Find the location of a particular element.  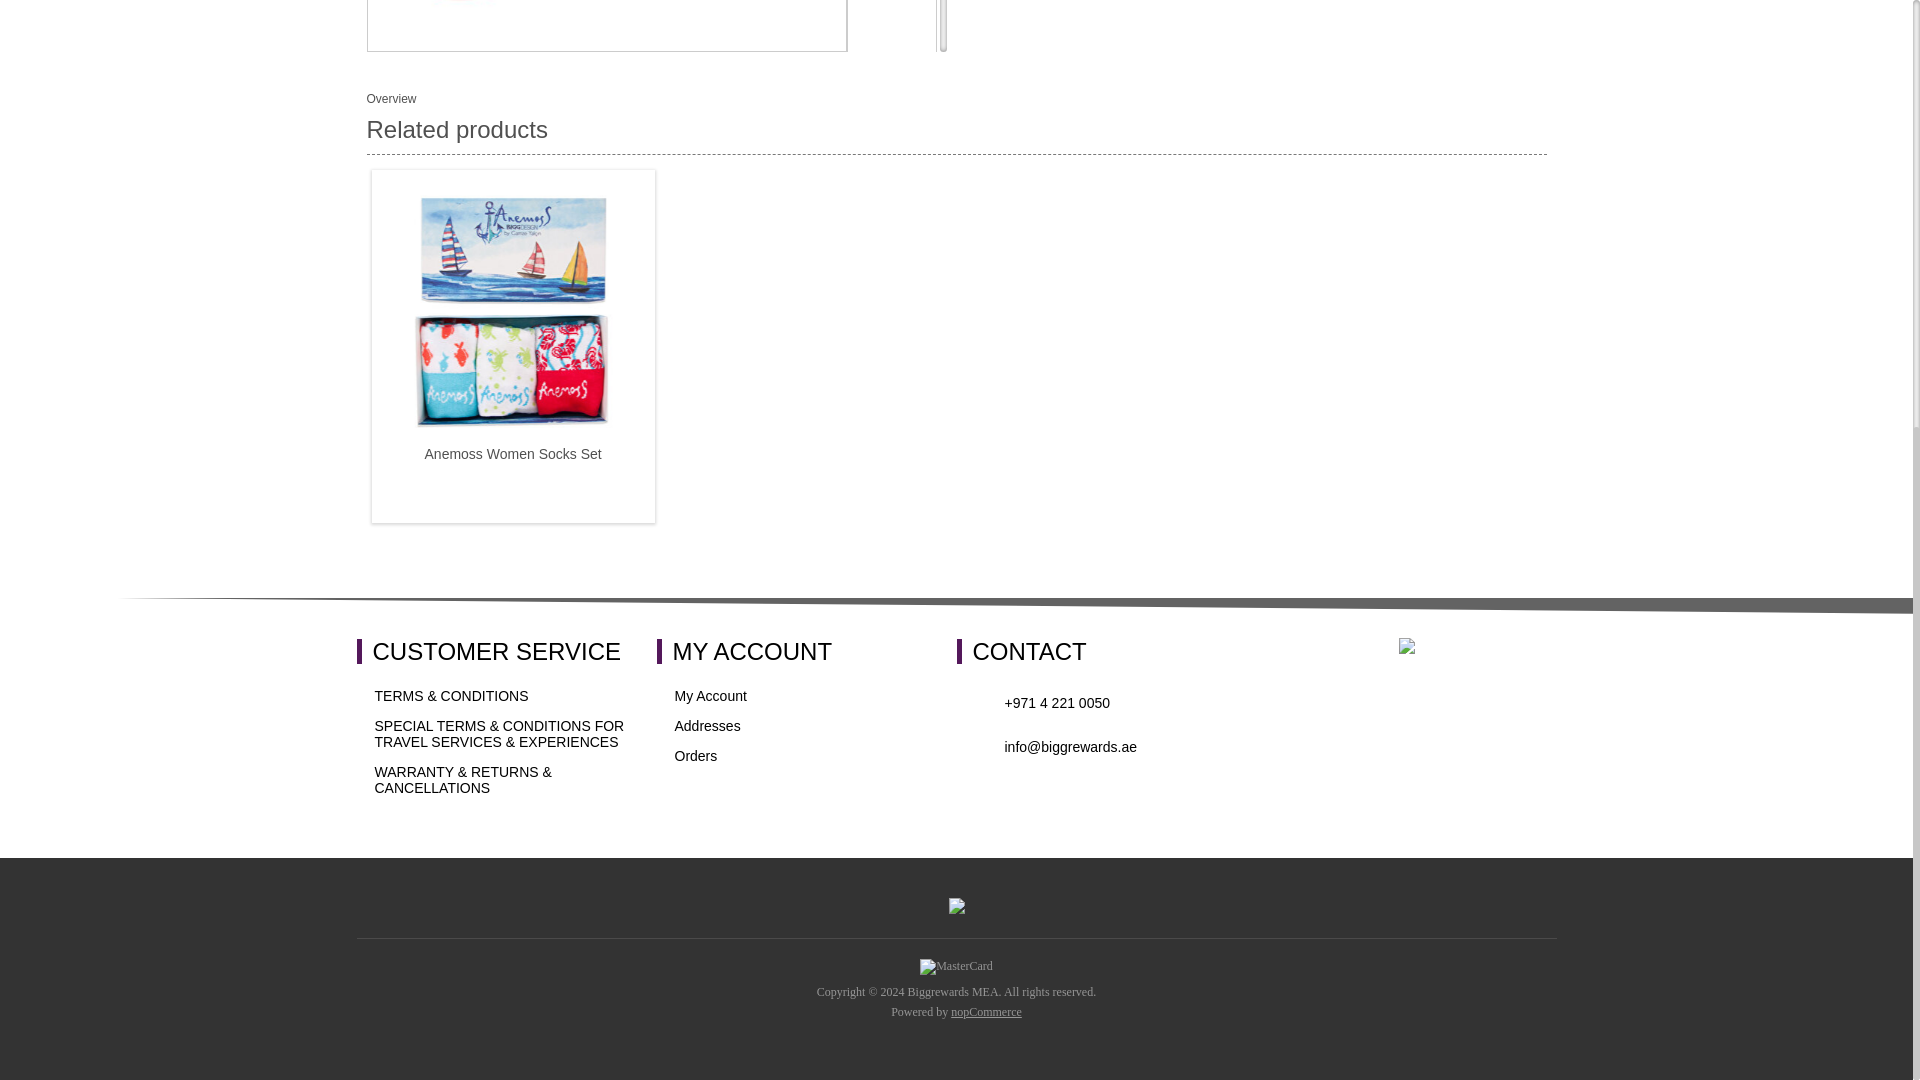

media.product.imagelinktitleformat.details is located at coordinates (892, 216).